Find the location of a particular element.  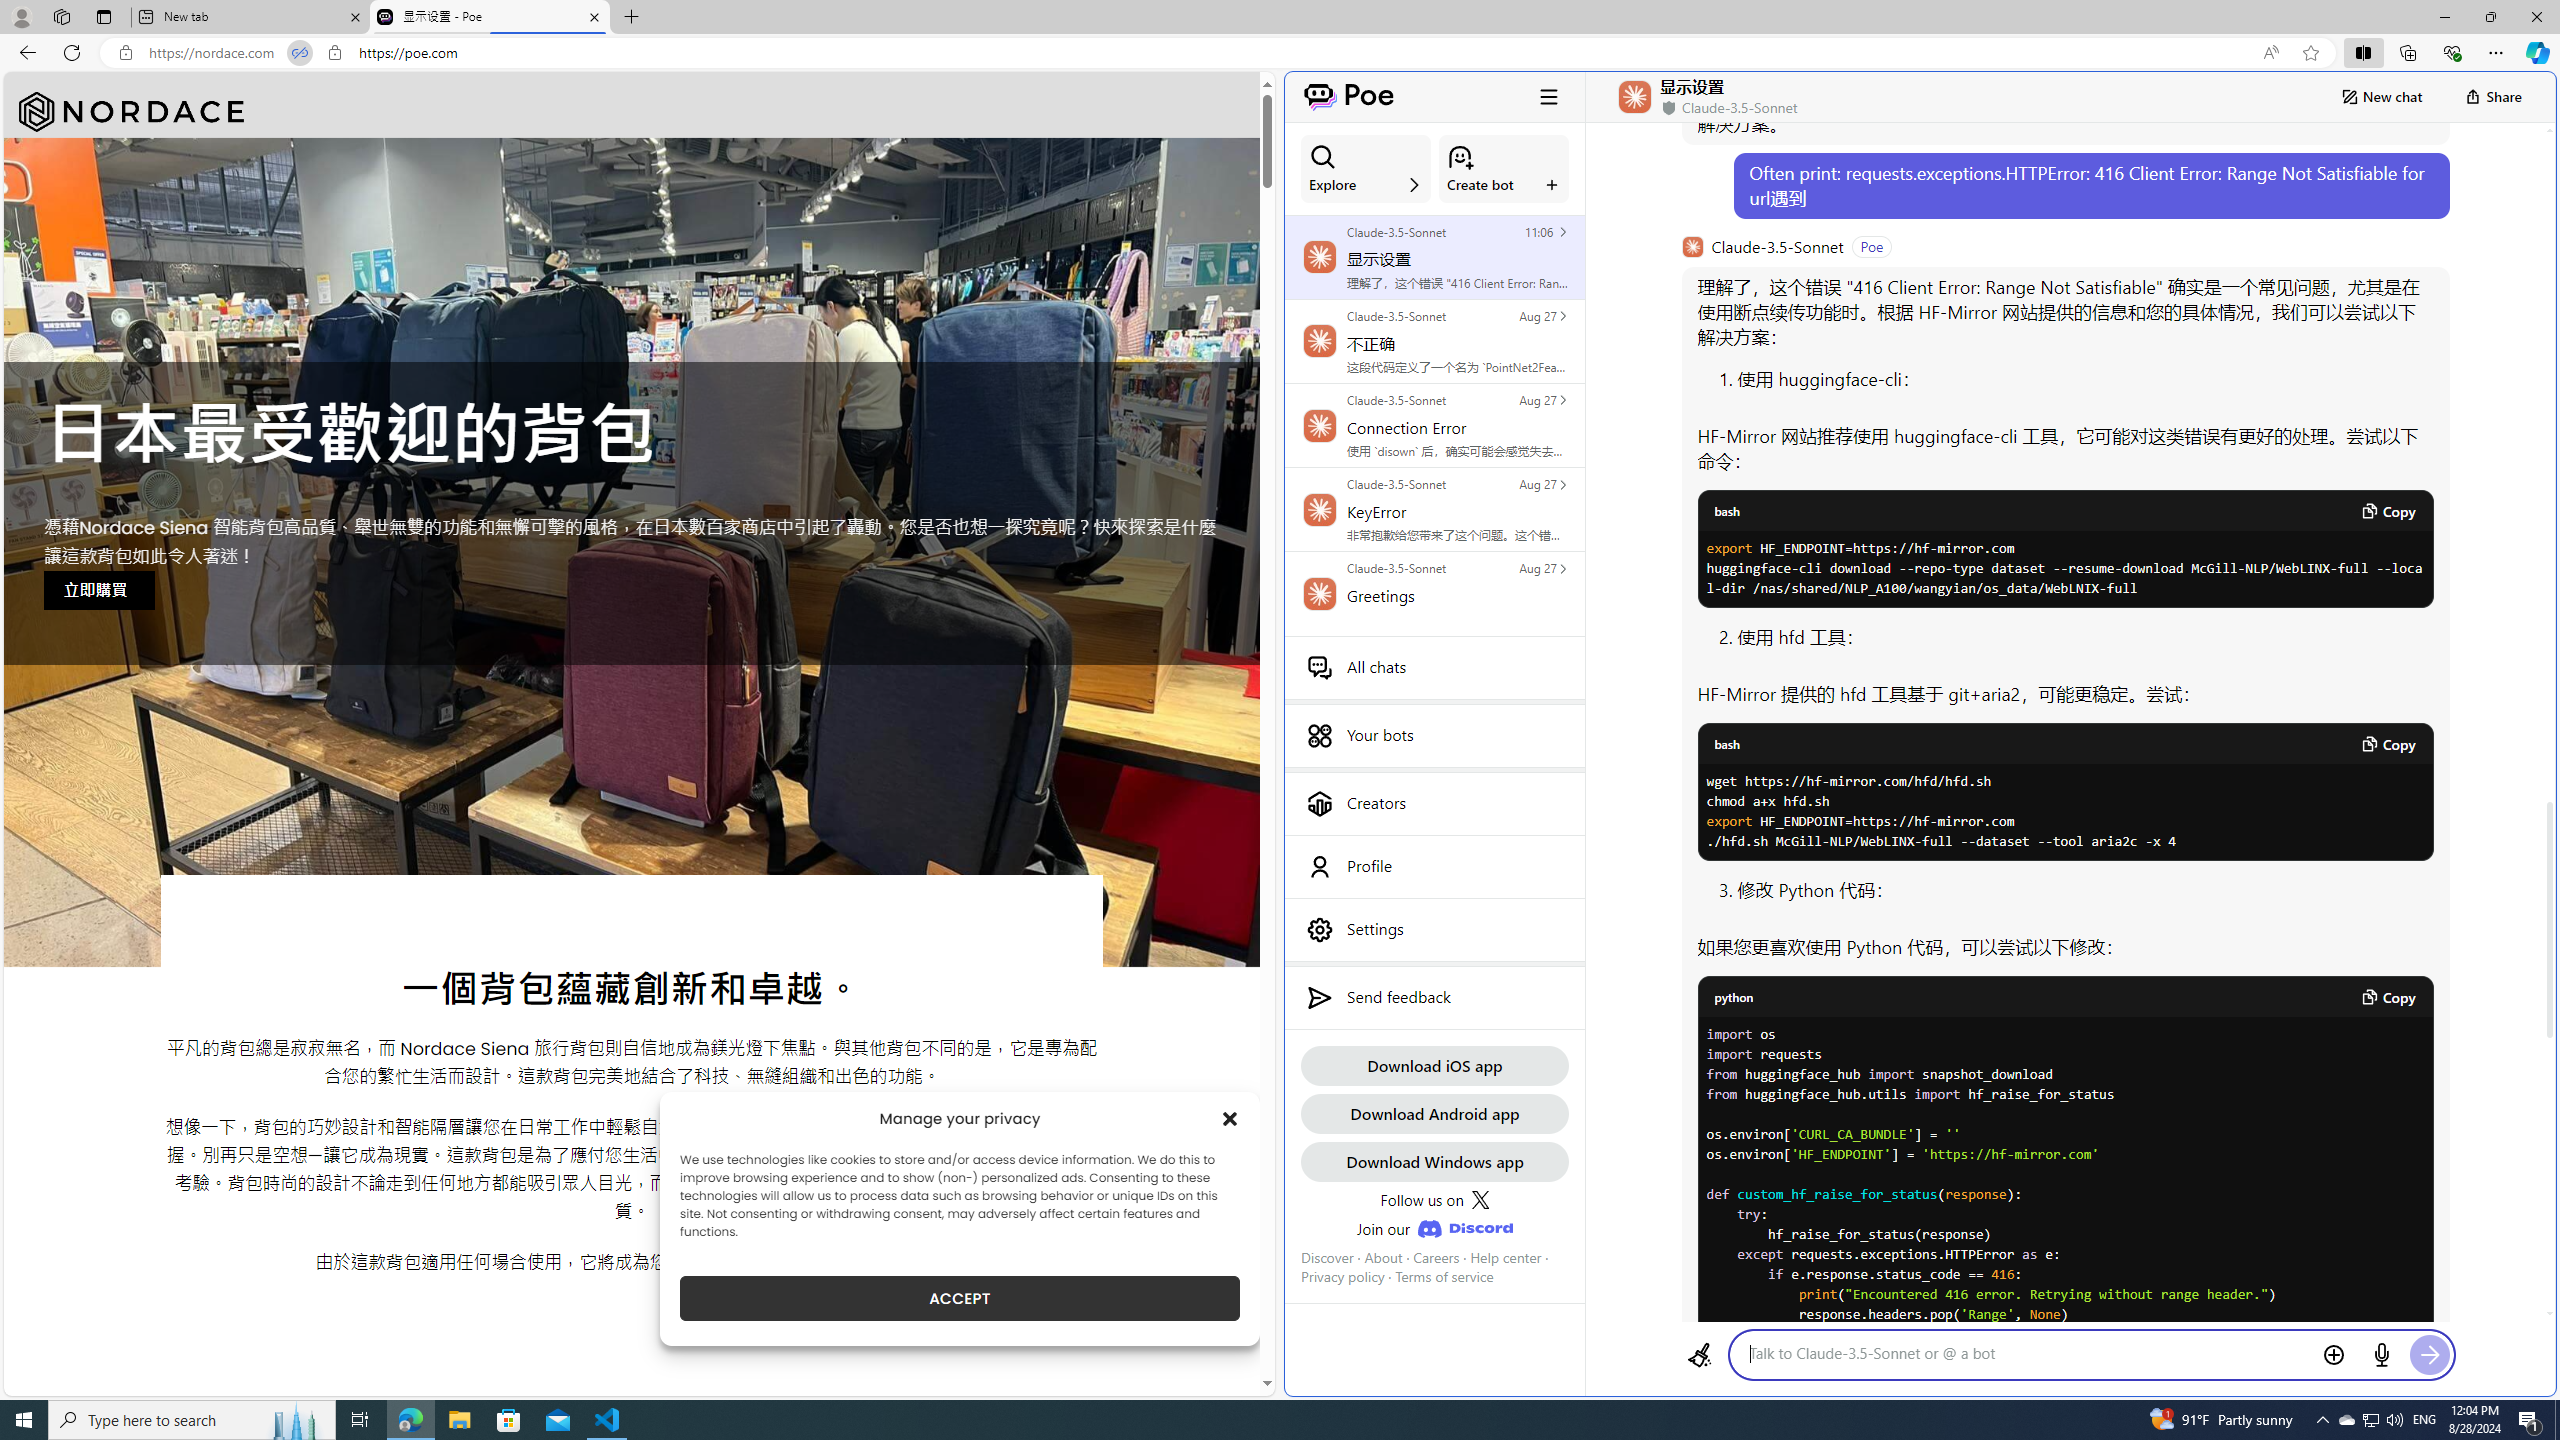

Share is located at coordinates (2493, 96).